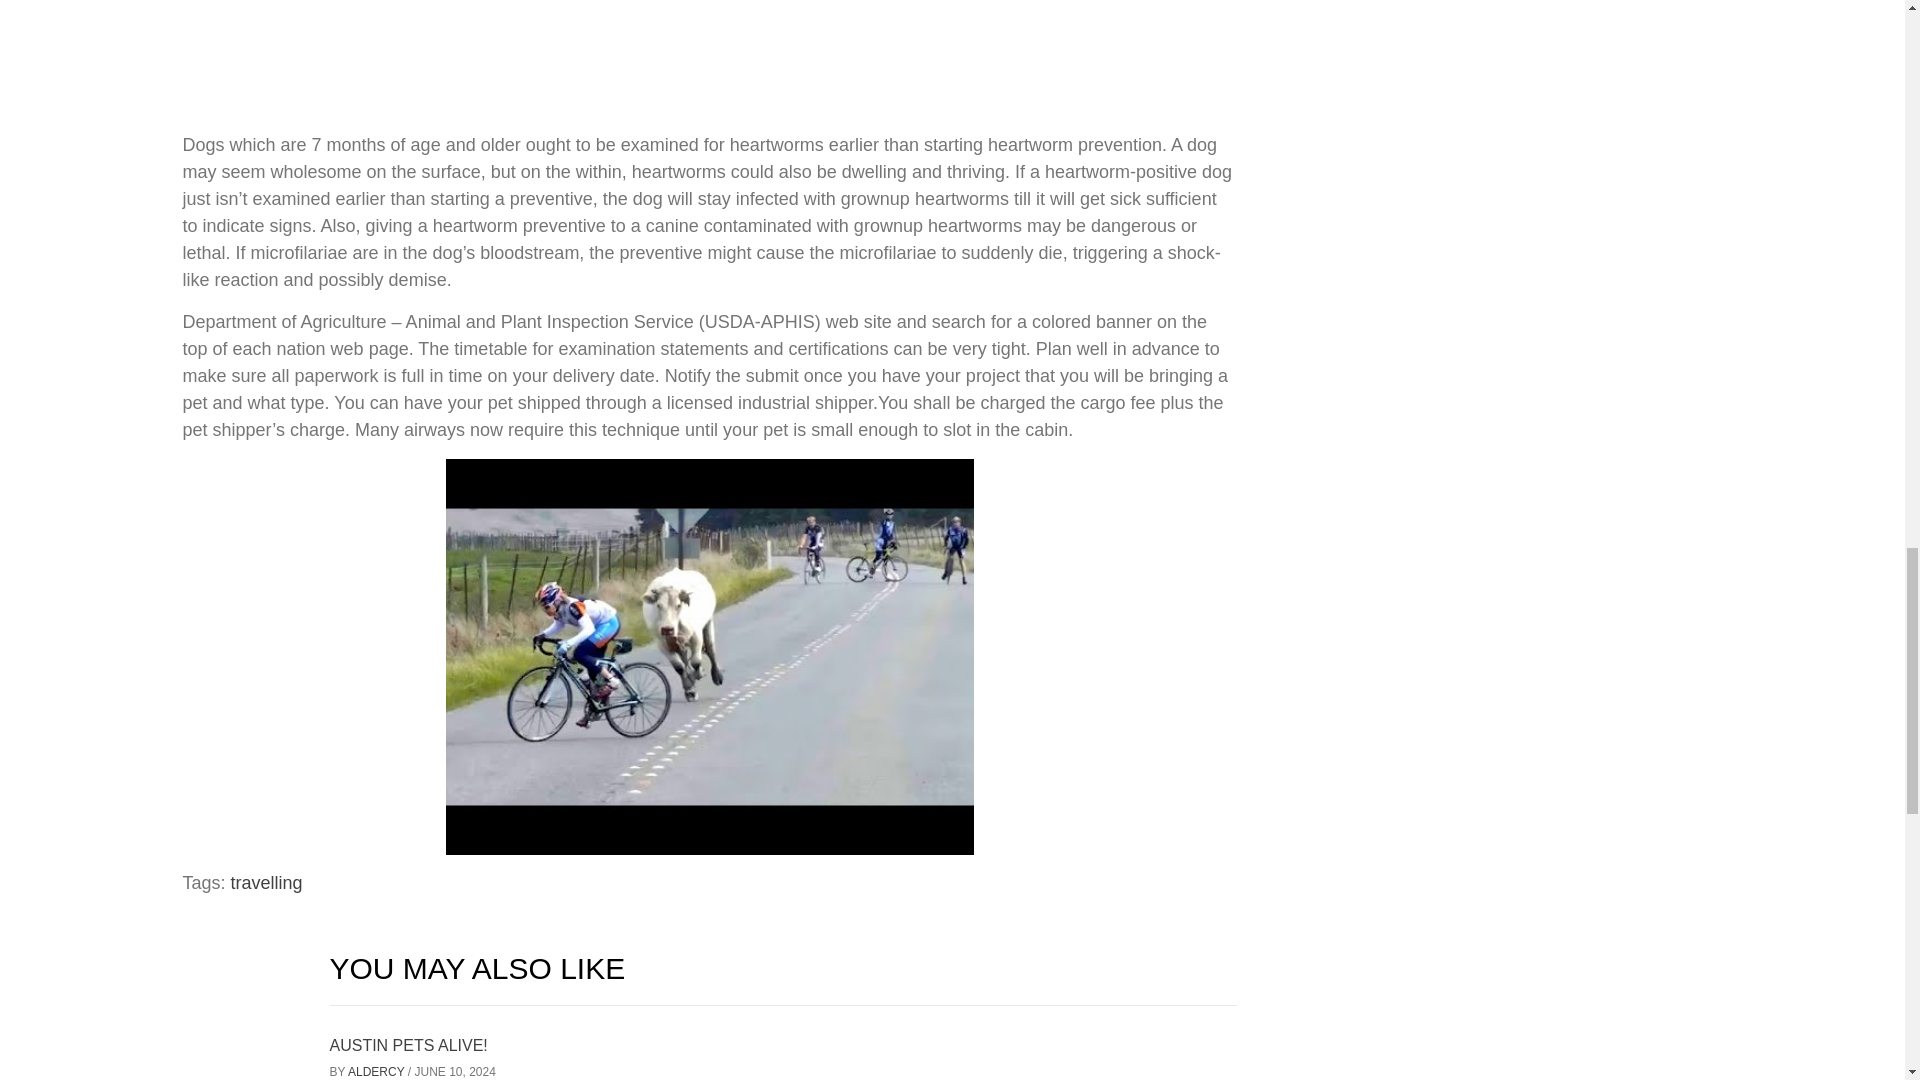 The height and width of the screenshot is (1080, 1920). I want to click on ALDERCY, so click(377, 1071).